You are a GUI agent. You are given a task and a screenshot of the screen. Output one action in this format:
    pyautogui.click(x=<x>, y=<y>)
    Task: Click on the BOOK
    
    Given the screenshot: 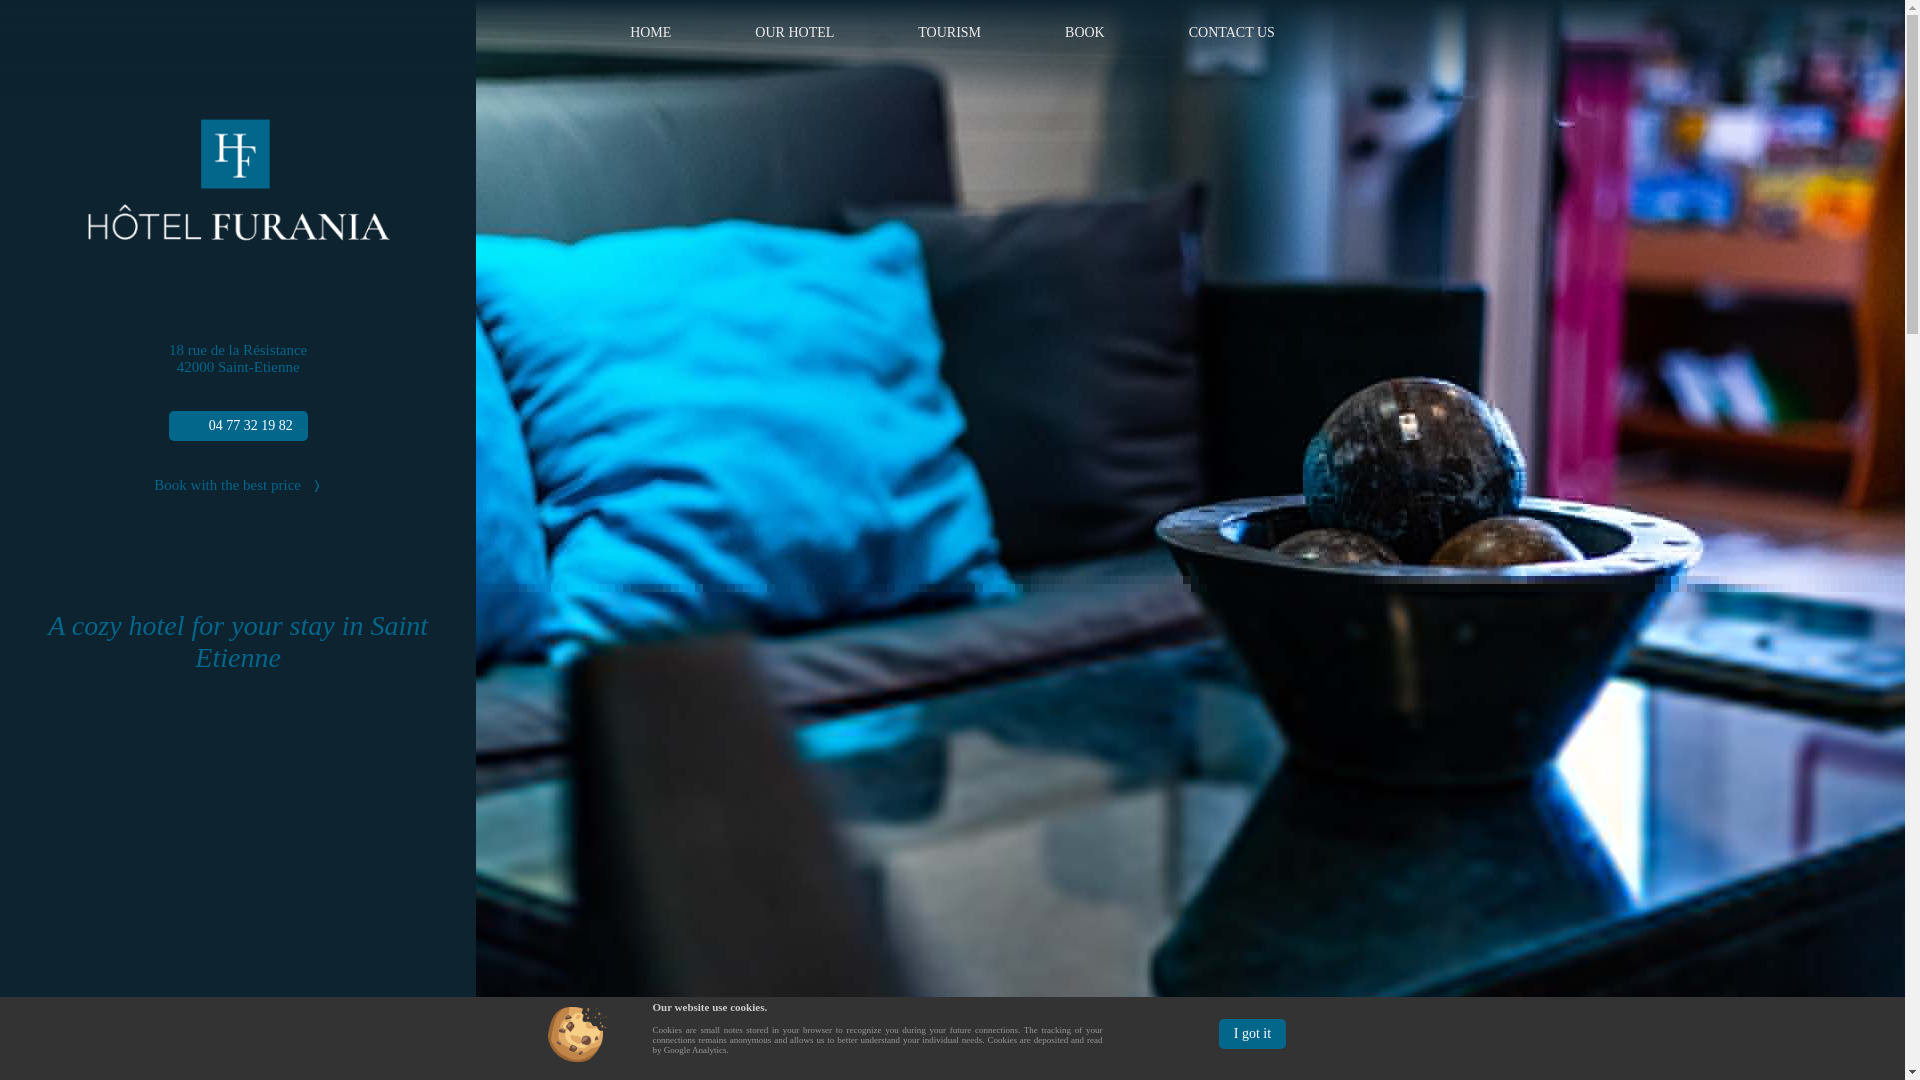 What is the action you would take?
    pyautogui.click(x=1084, y=32)
    